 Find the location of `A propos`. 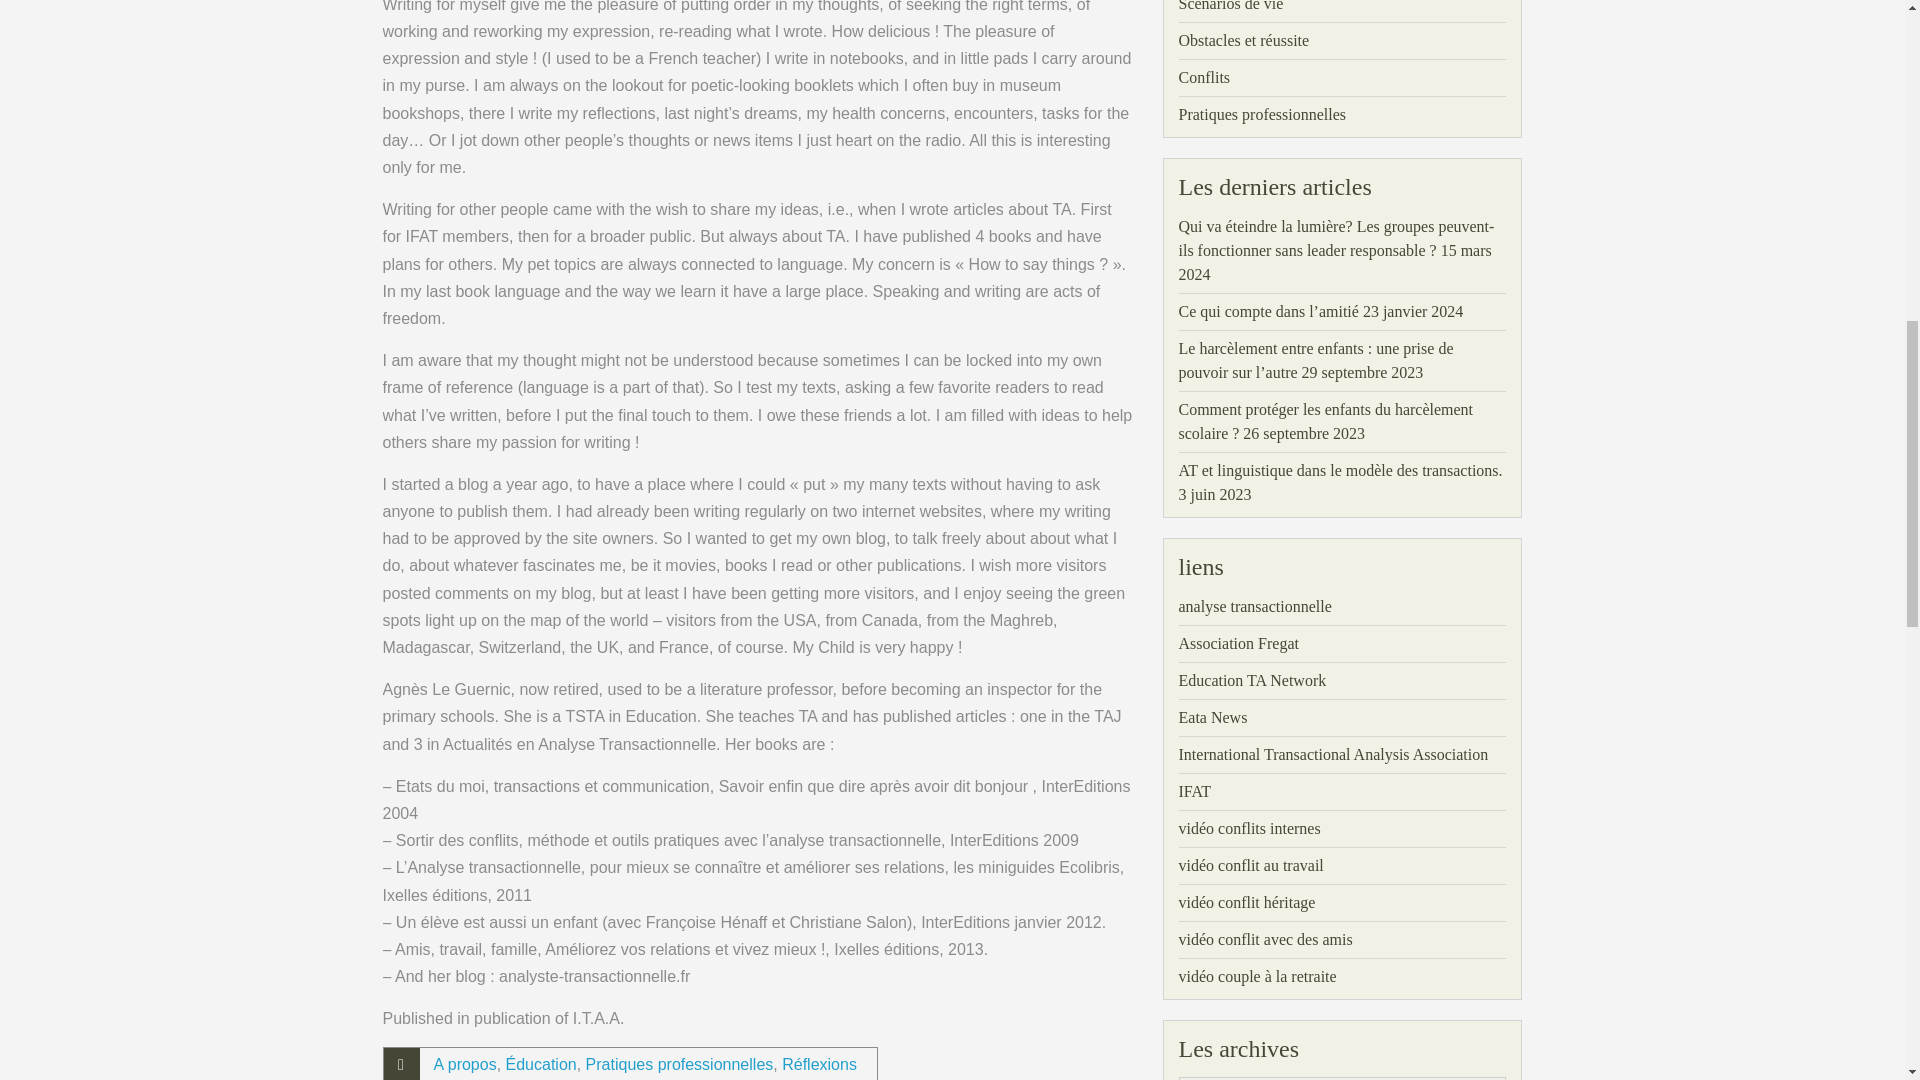

A propos is located at coordinates (465, 1064).